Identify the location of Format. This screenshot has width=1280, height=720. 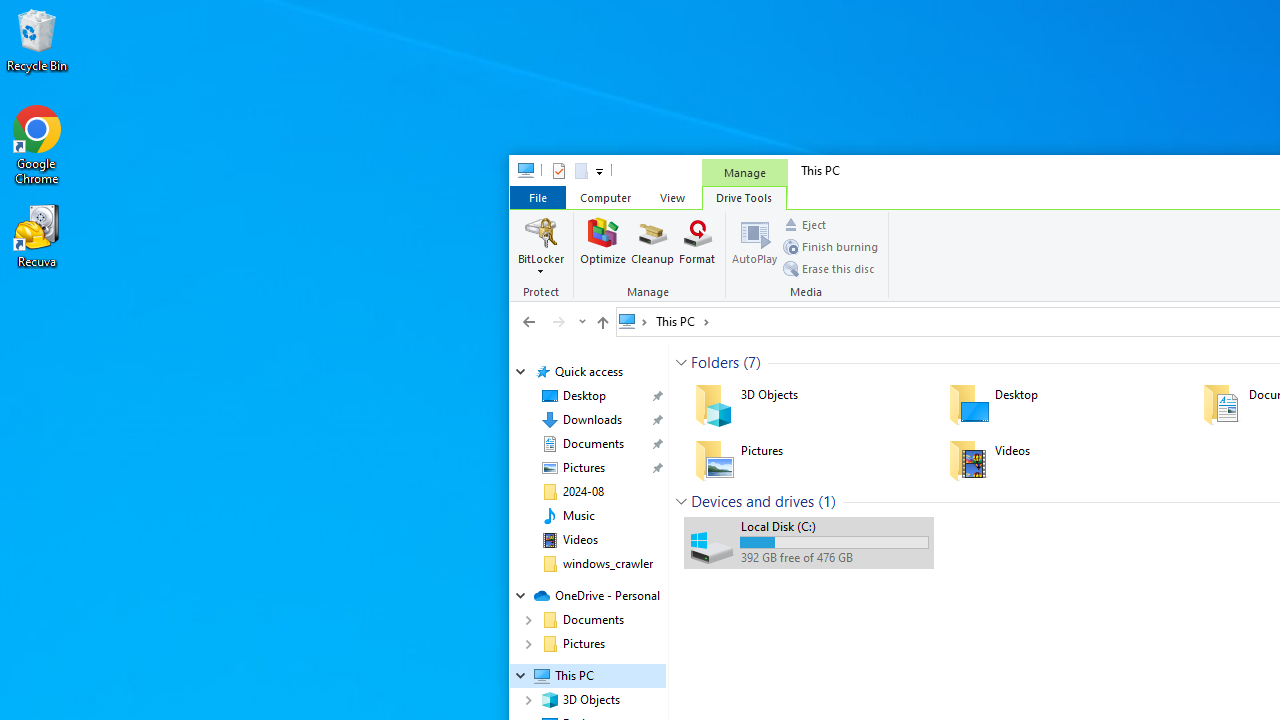
(698, 246).